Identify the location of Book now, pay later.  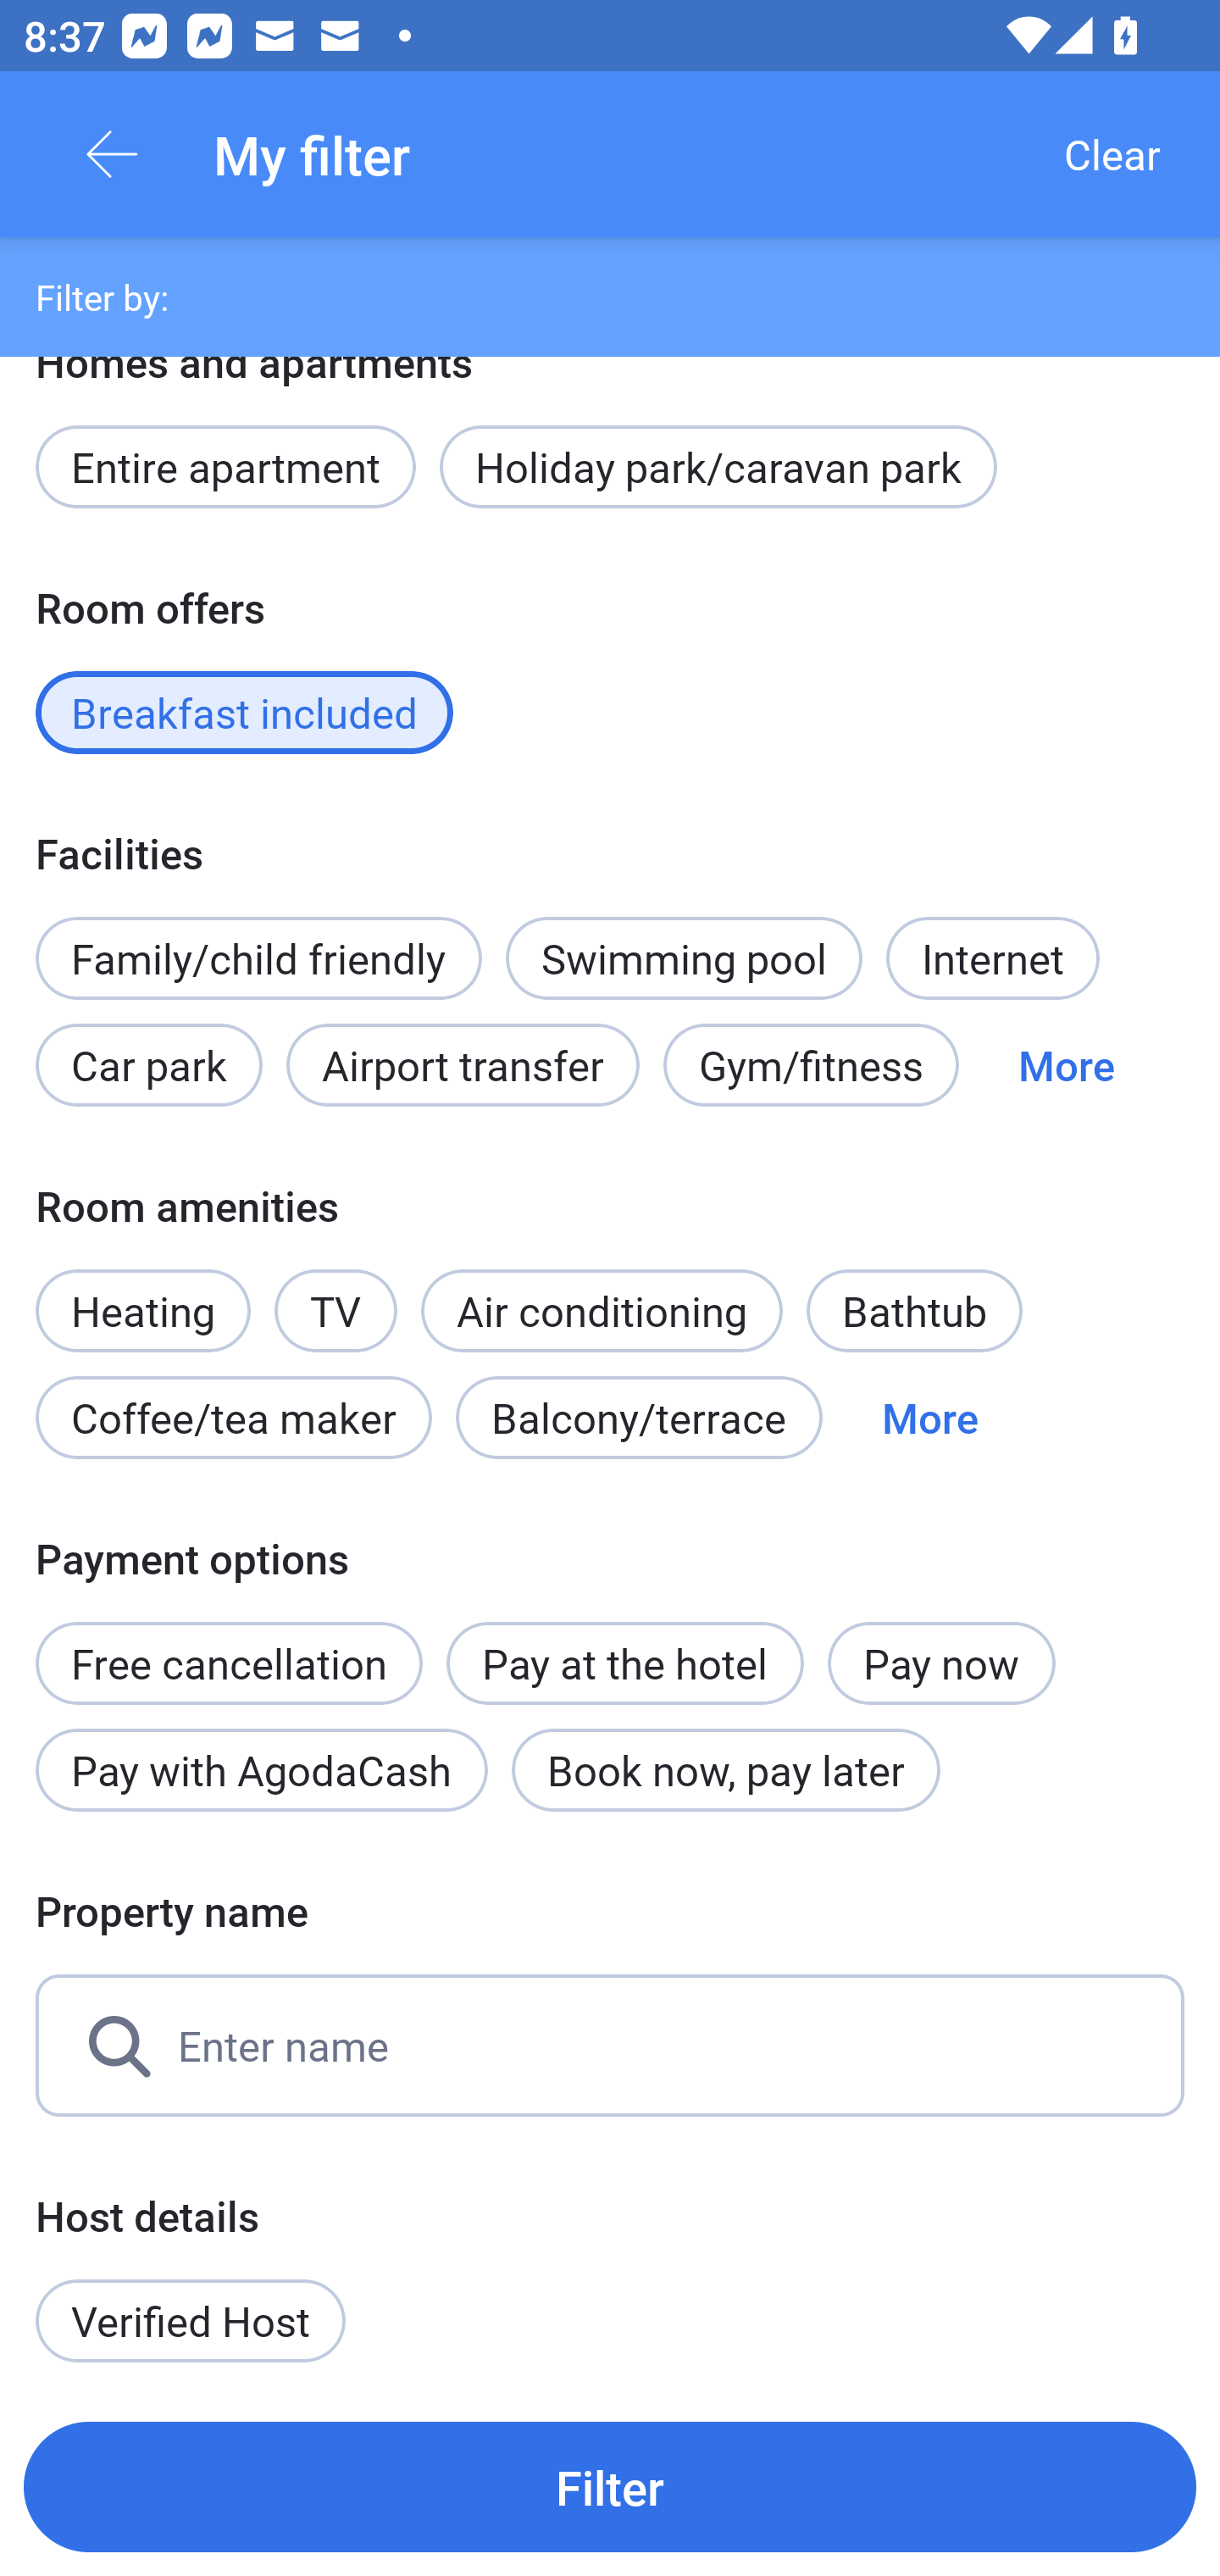
(725, 1771).